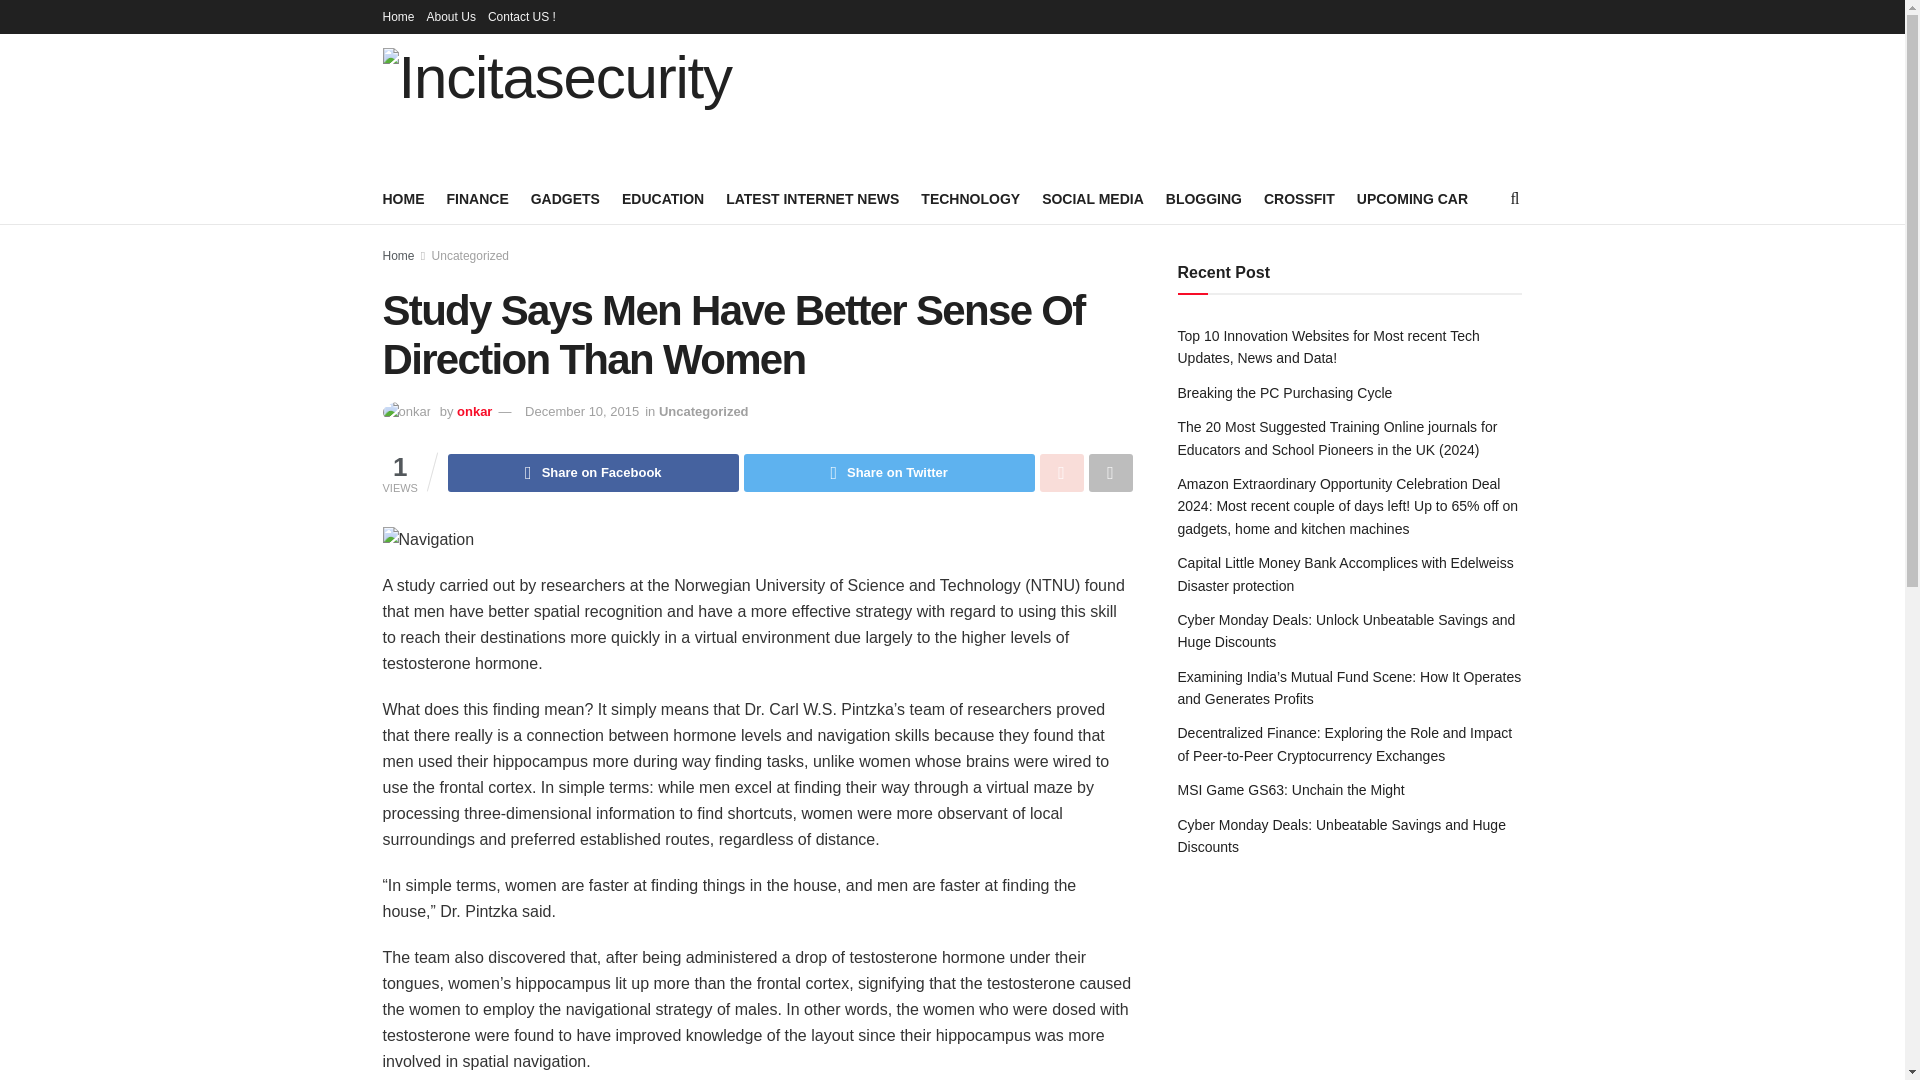 Image resolution: width=1920 pixels, height=1080 pixels. I want to click on Share on Twitter, so click(889, 472).